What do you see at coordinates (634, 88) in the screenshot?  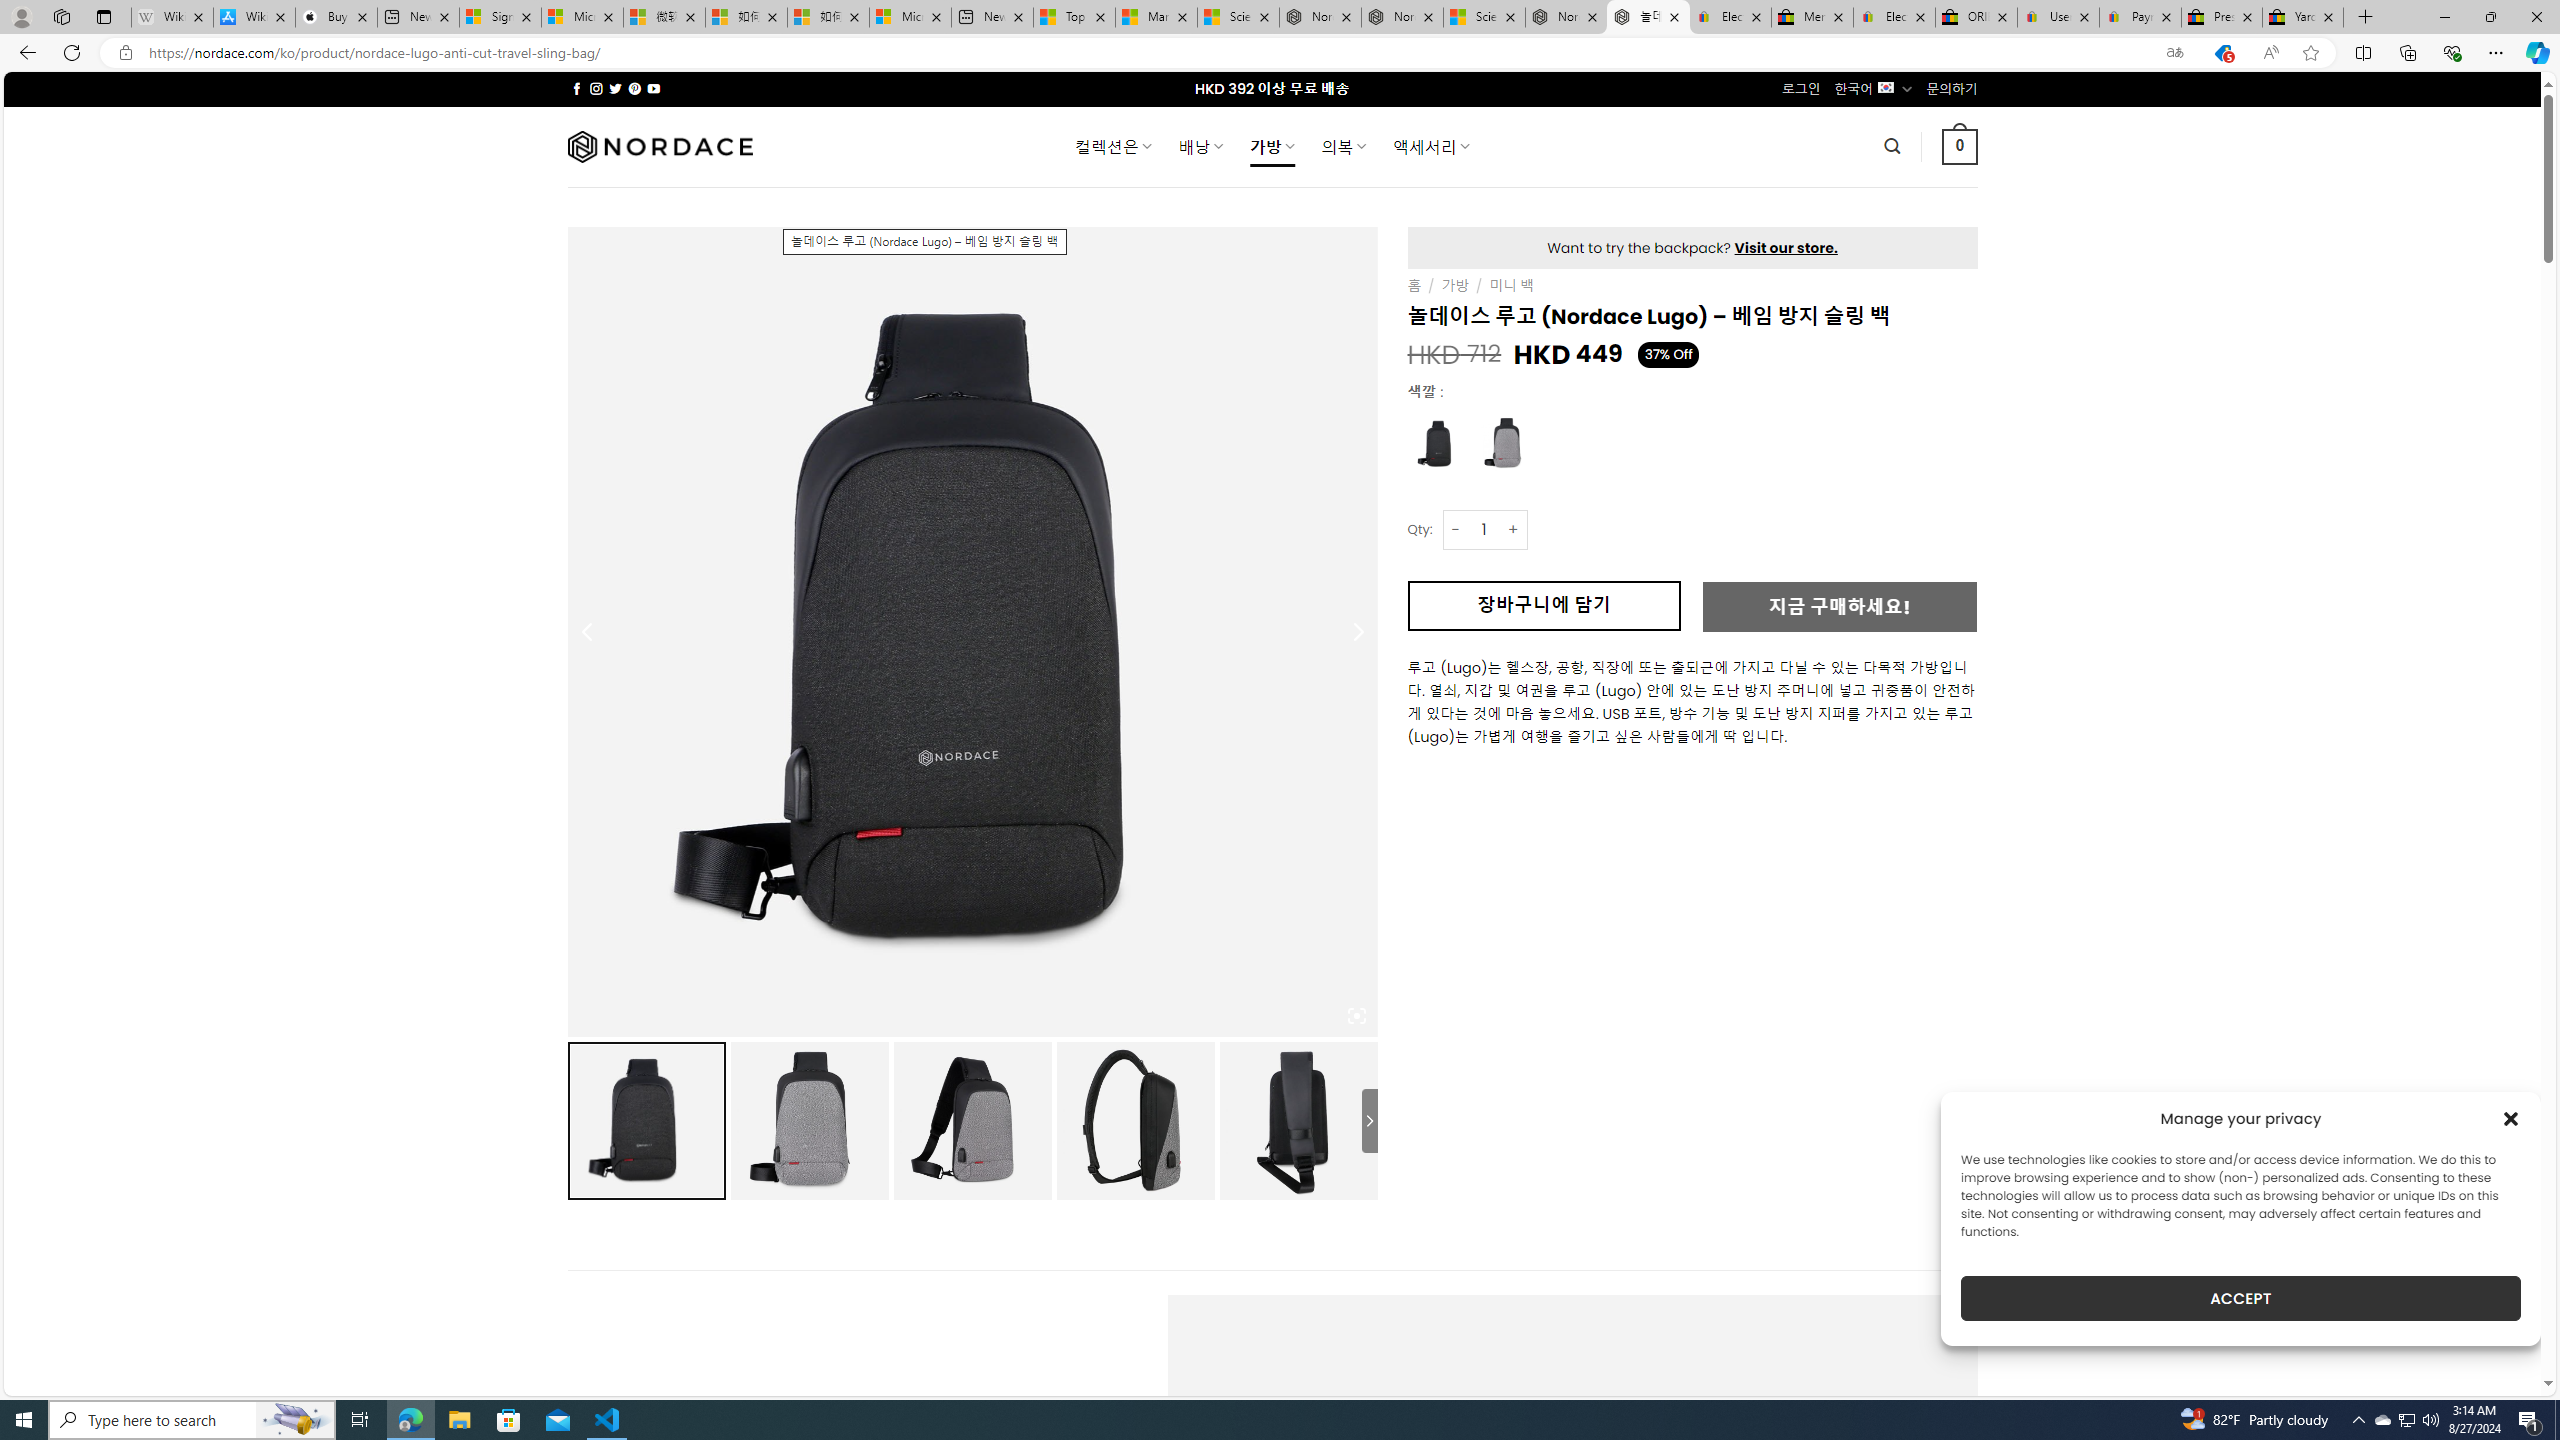 I see `Follow on Pinterest` at bounding box center [634, 88].